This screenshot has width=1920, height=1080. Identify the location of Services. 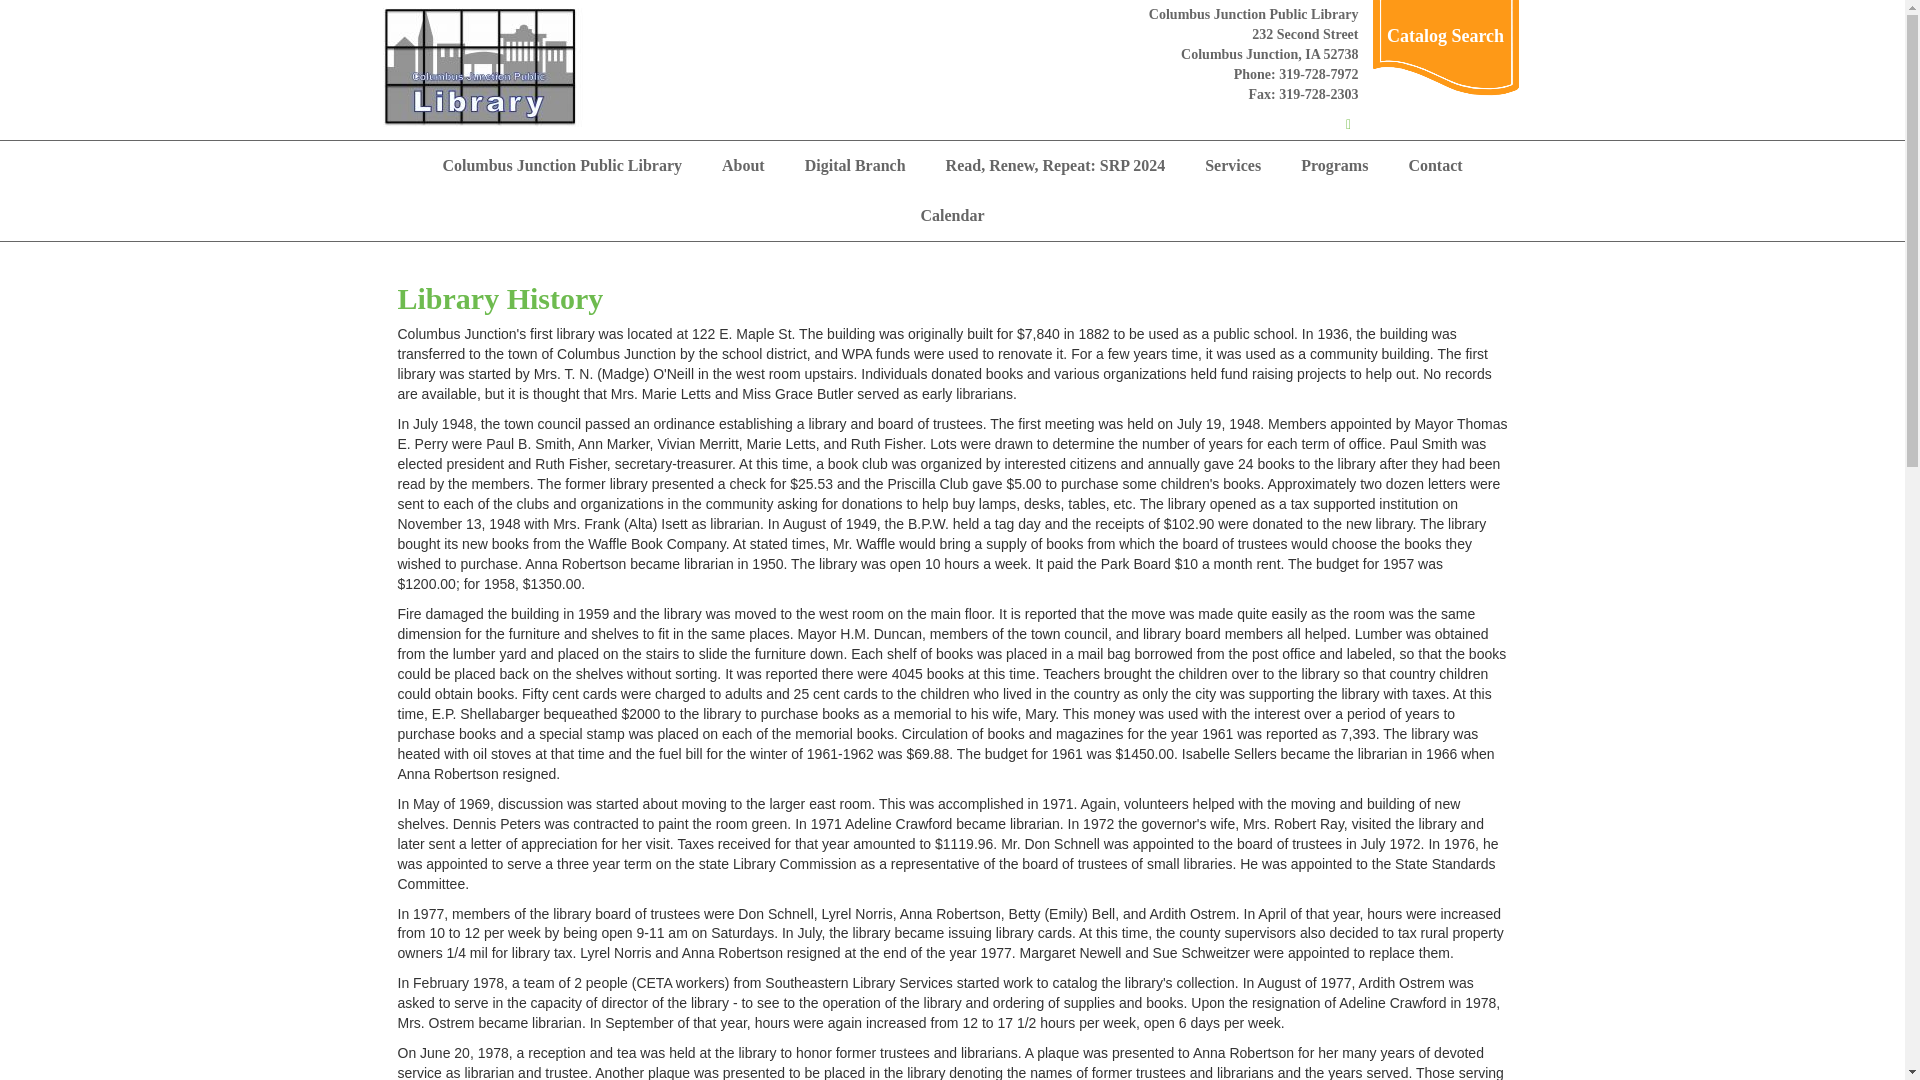
(1232, 166).